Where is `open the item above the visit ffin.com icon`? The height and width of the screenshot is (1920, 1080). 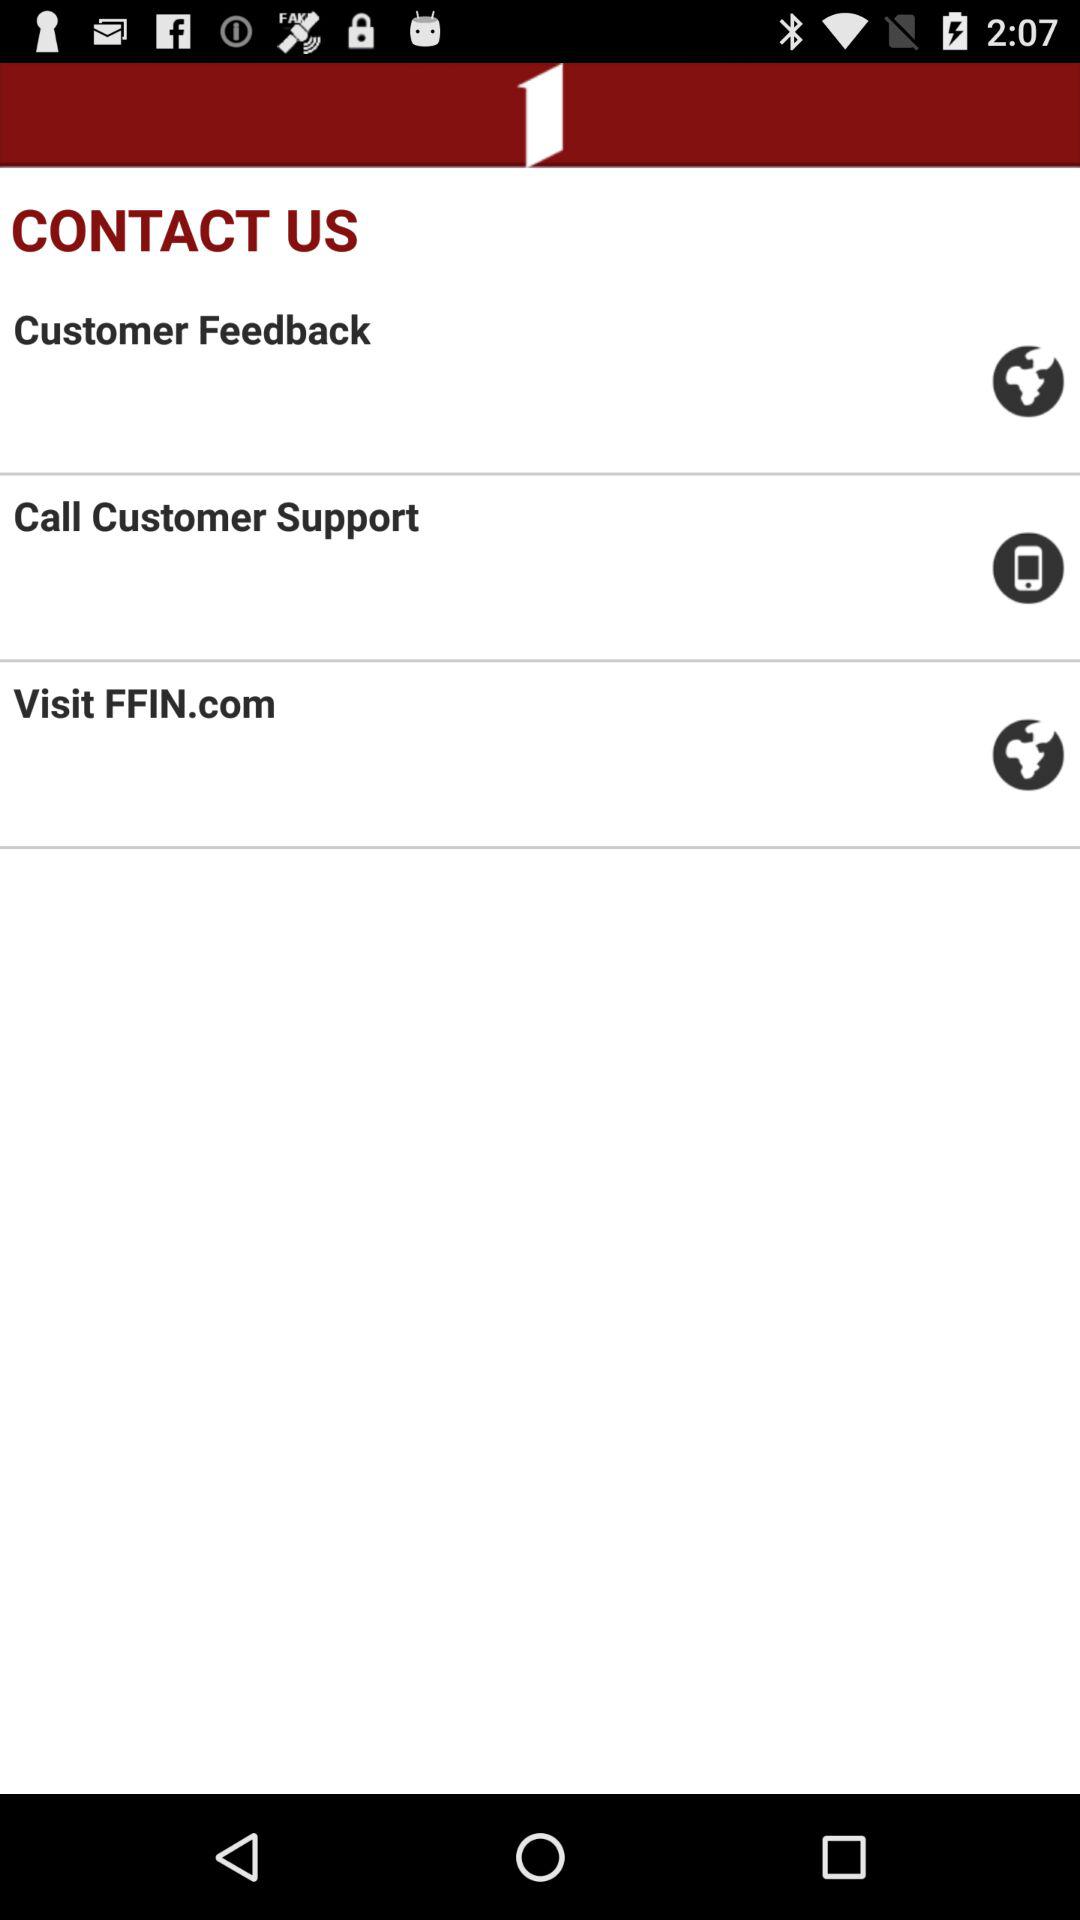
open the item above the visit ffin.com icon is located at coordinates (216, 515).